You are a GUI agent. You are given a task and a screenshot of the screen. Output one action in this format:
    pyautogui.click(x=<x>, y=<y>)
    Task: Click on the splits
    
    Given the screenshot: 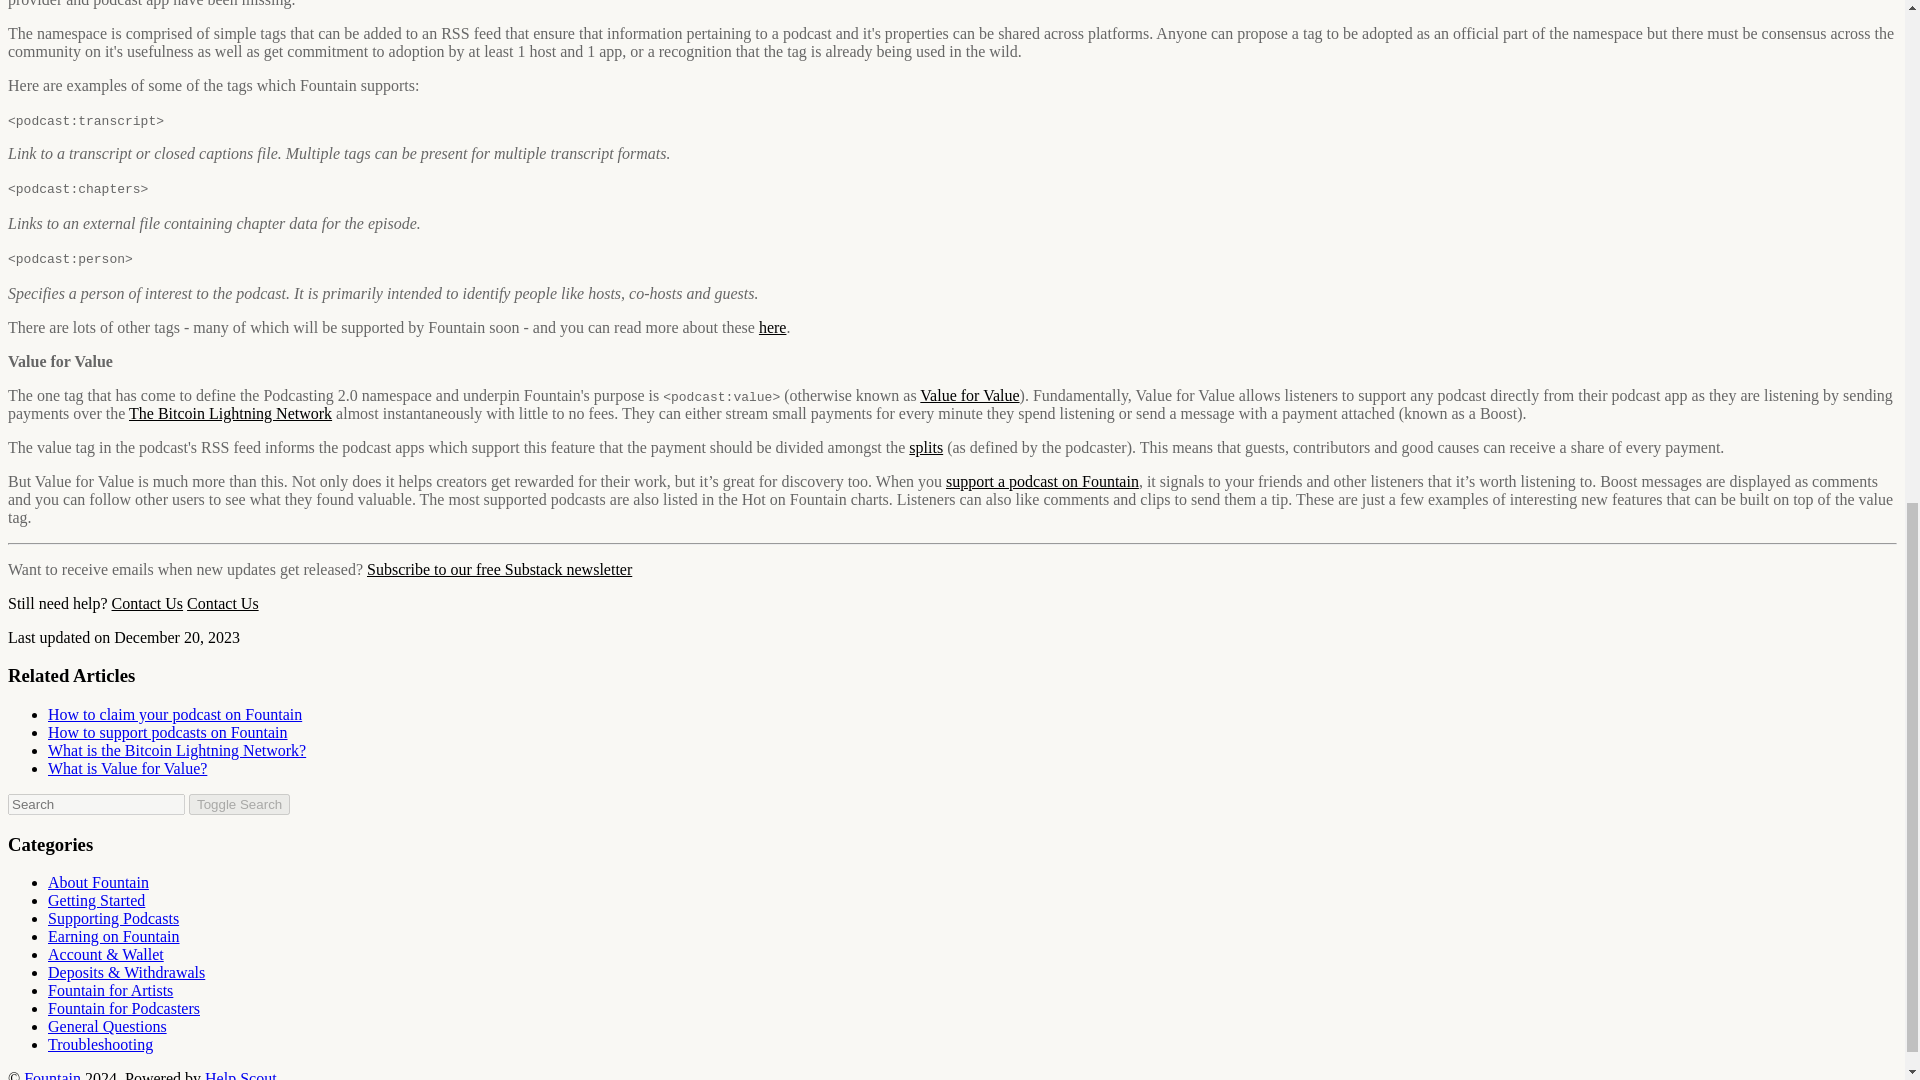 What is the action you would take?
    pyautogui.click(x=925, y=446)
    